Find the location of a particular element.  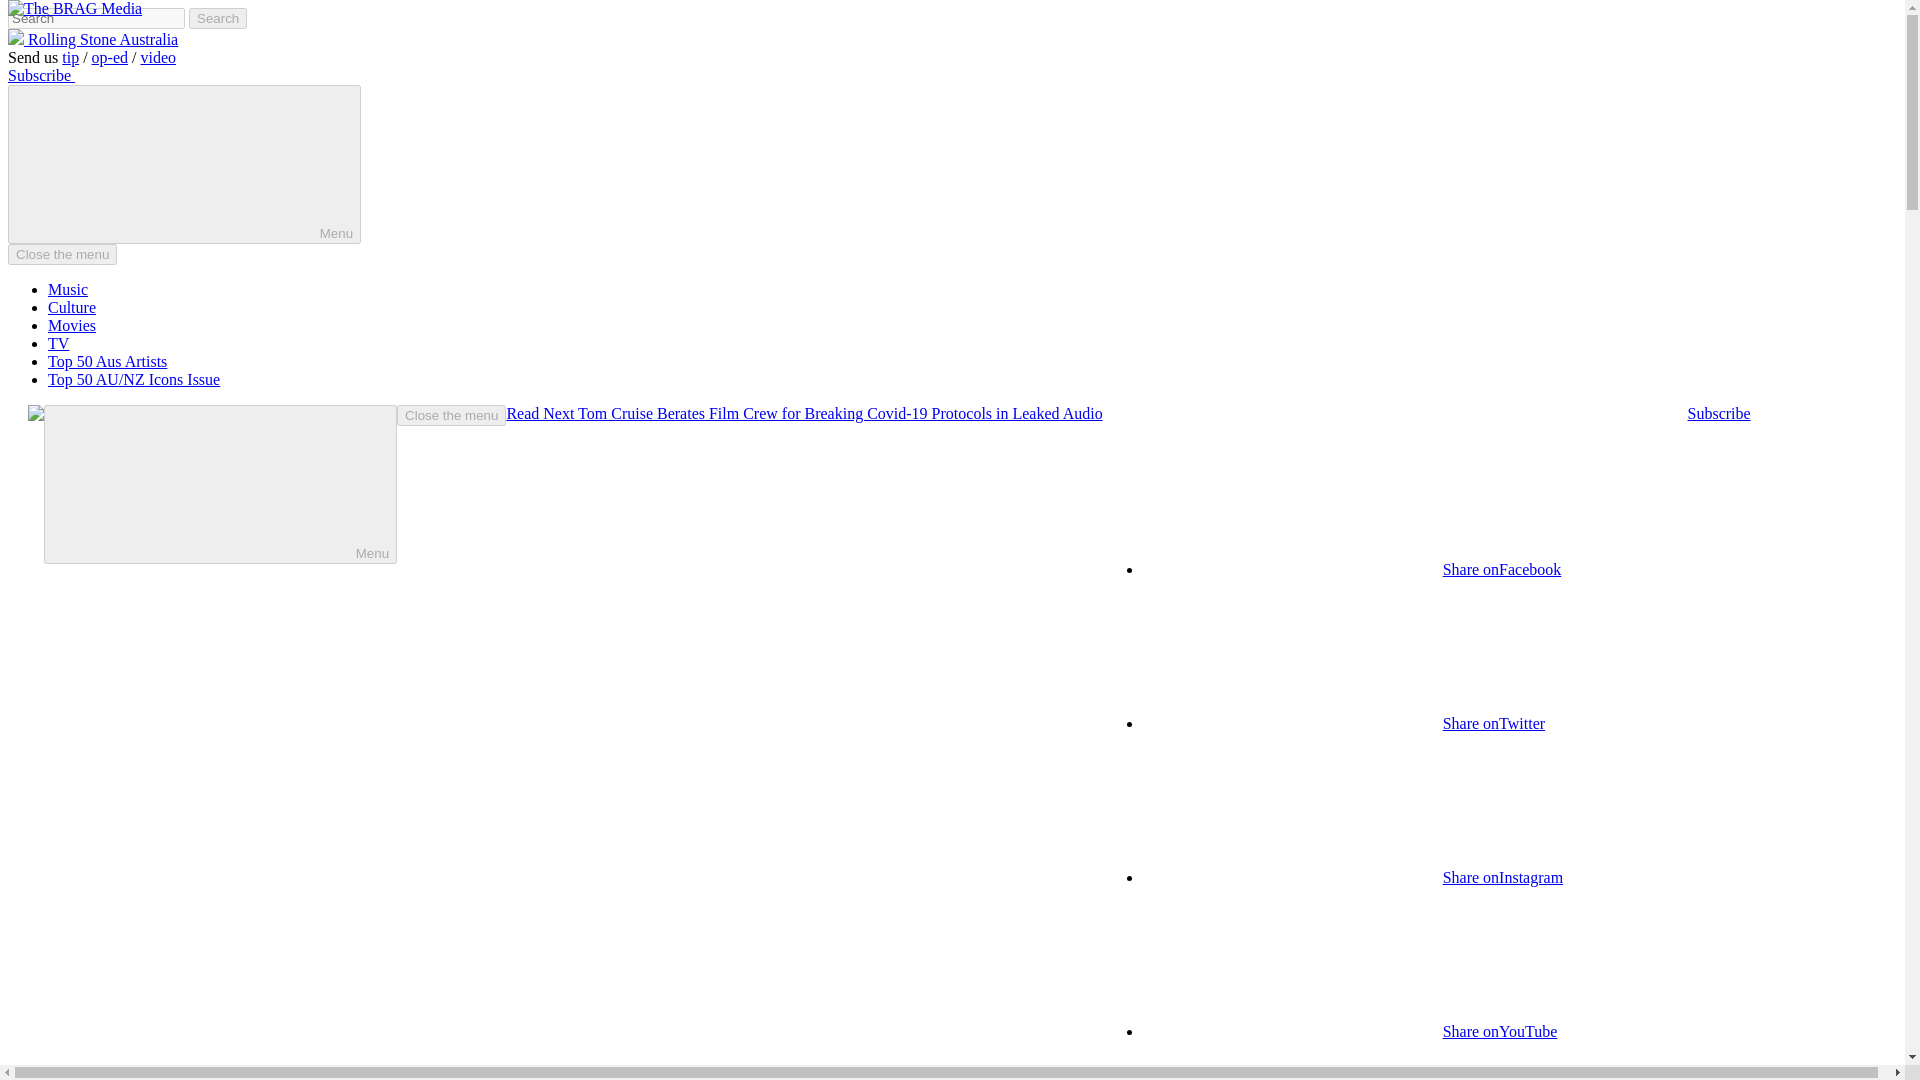

Subscribe is located at coordinates (40, 75).